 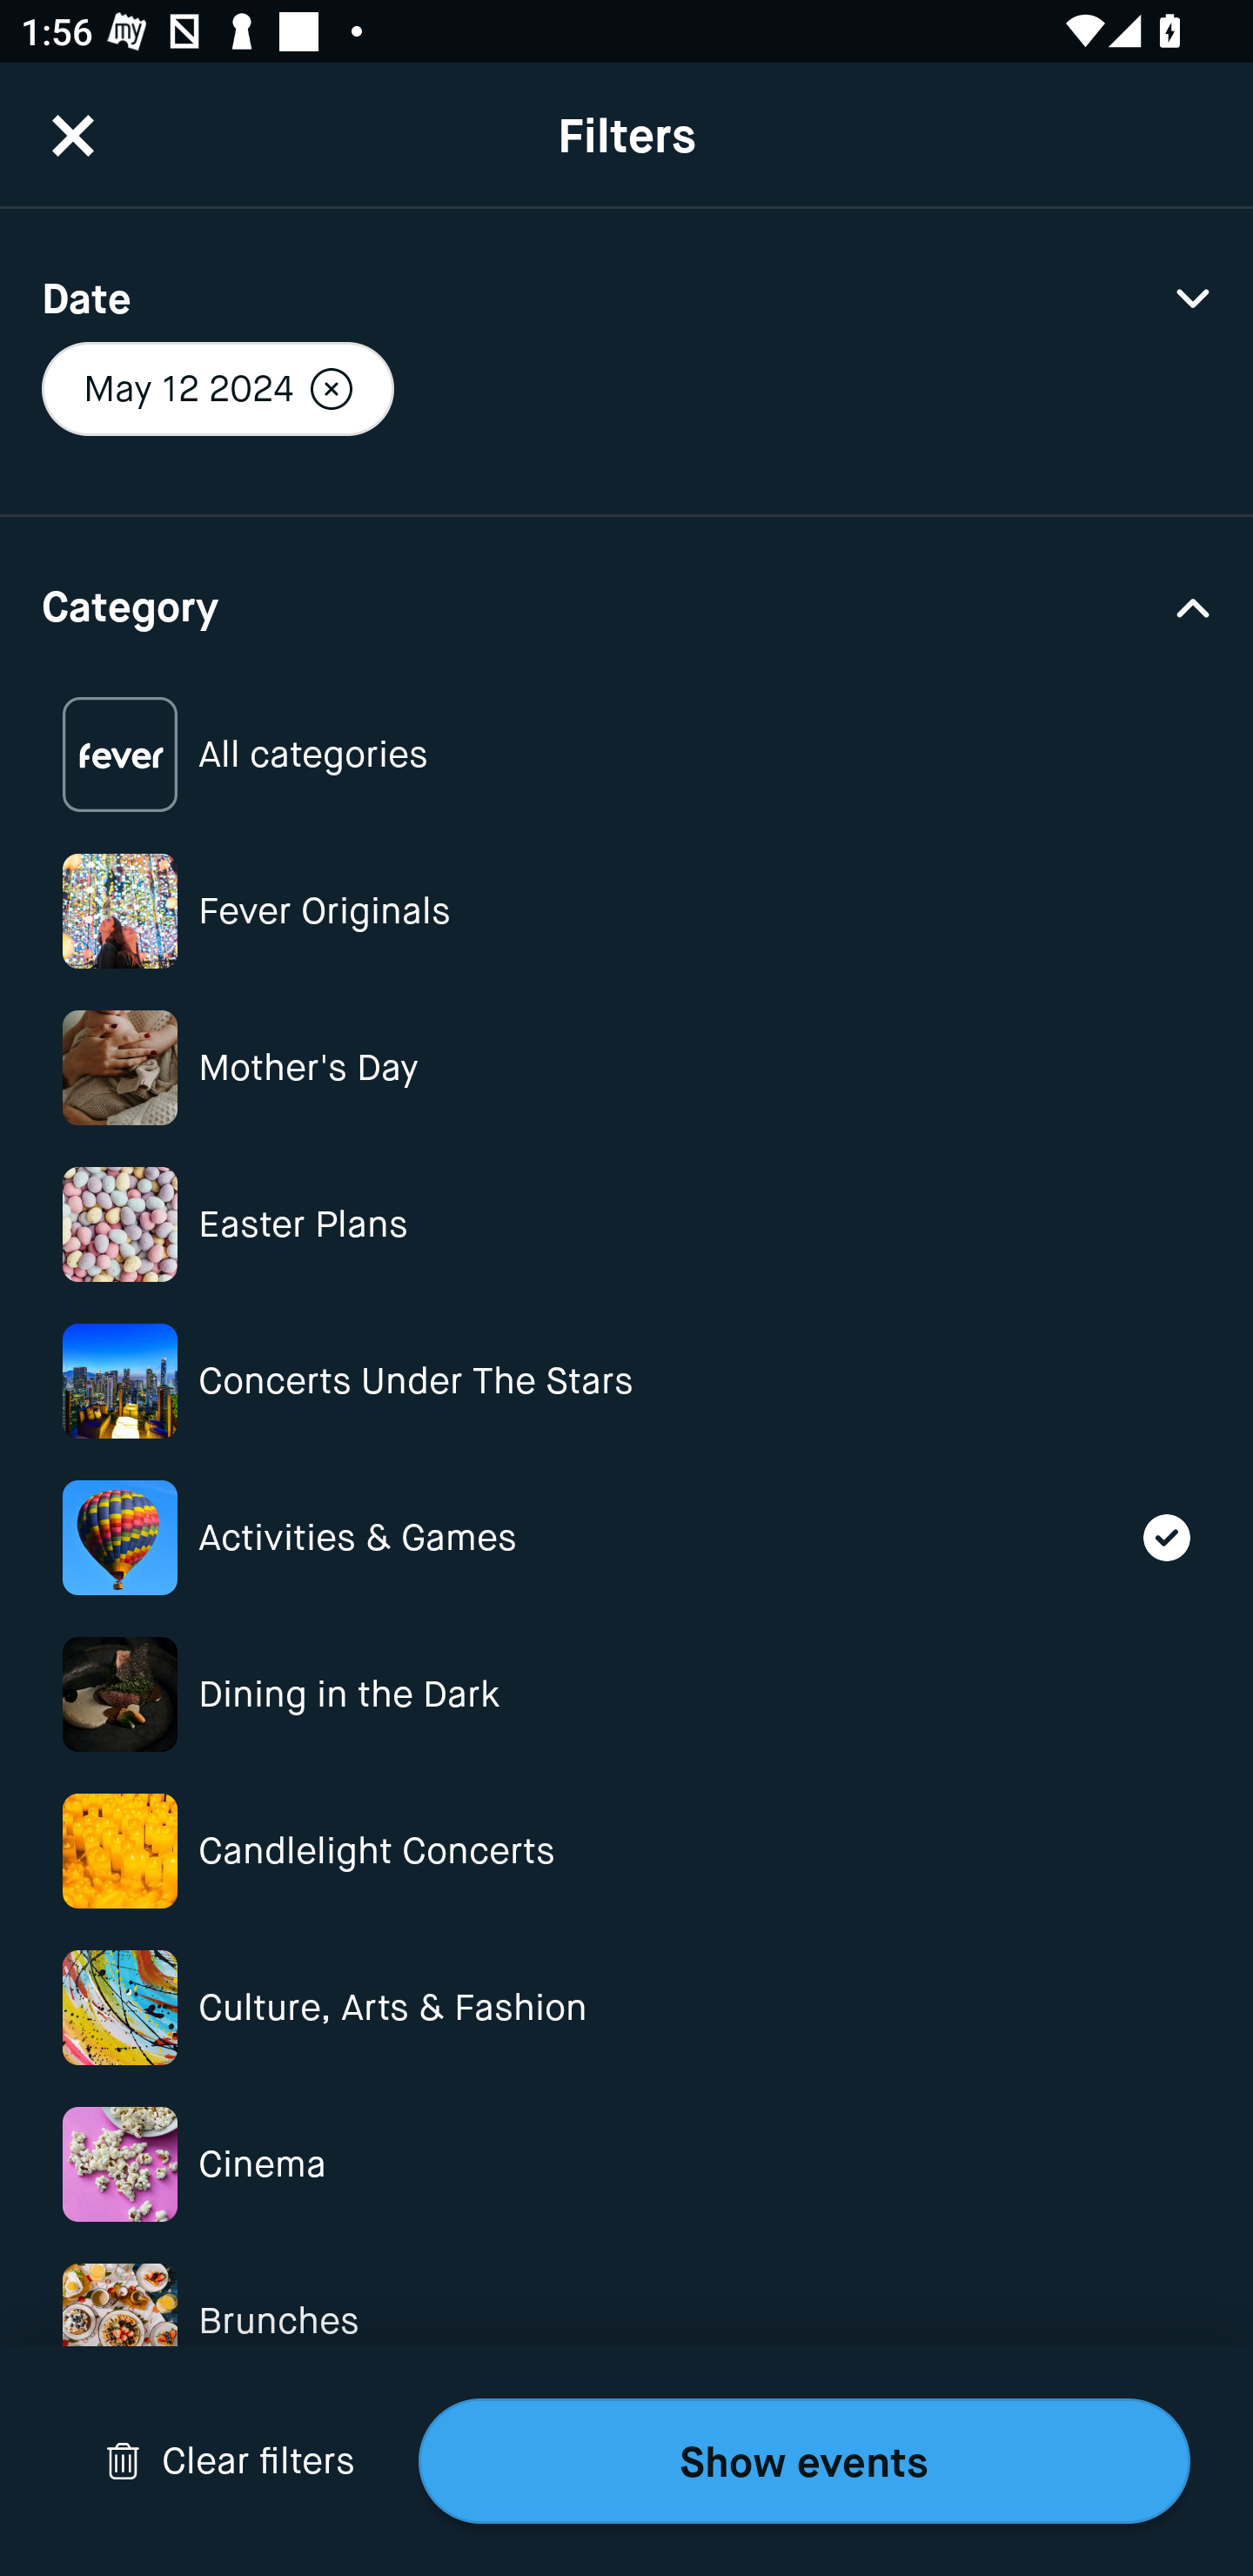 What do you see at coordinates (626, 1224) in the screenshot?
I see `Category Image Easter Plans` at bounding box center [626, 1224].